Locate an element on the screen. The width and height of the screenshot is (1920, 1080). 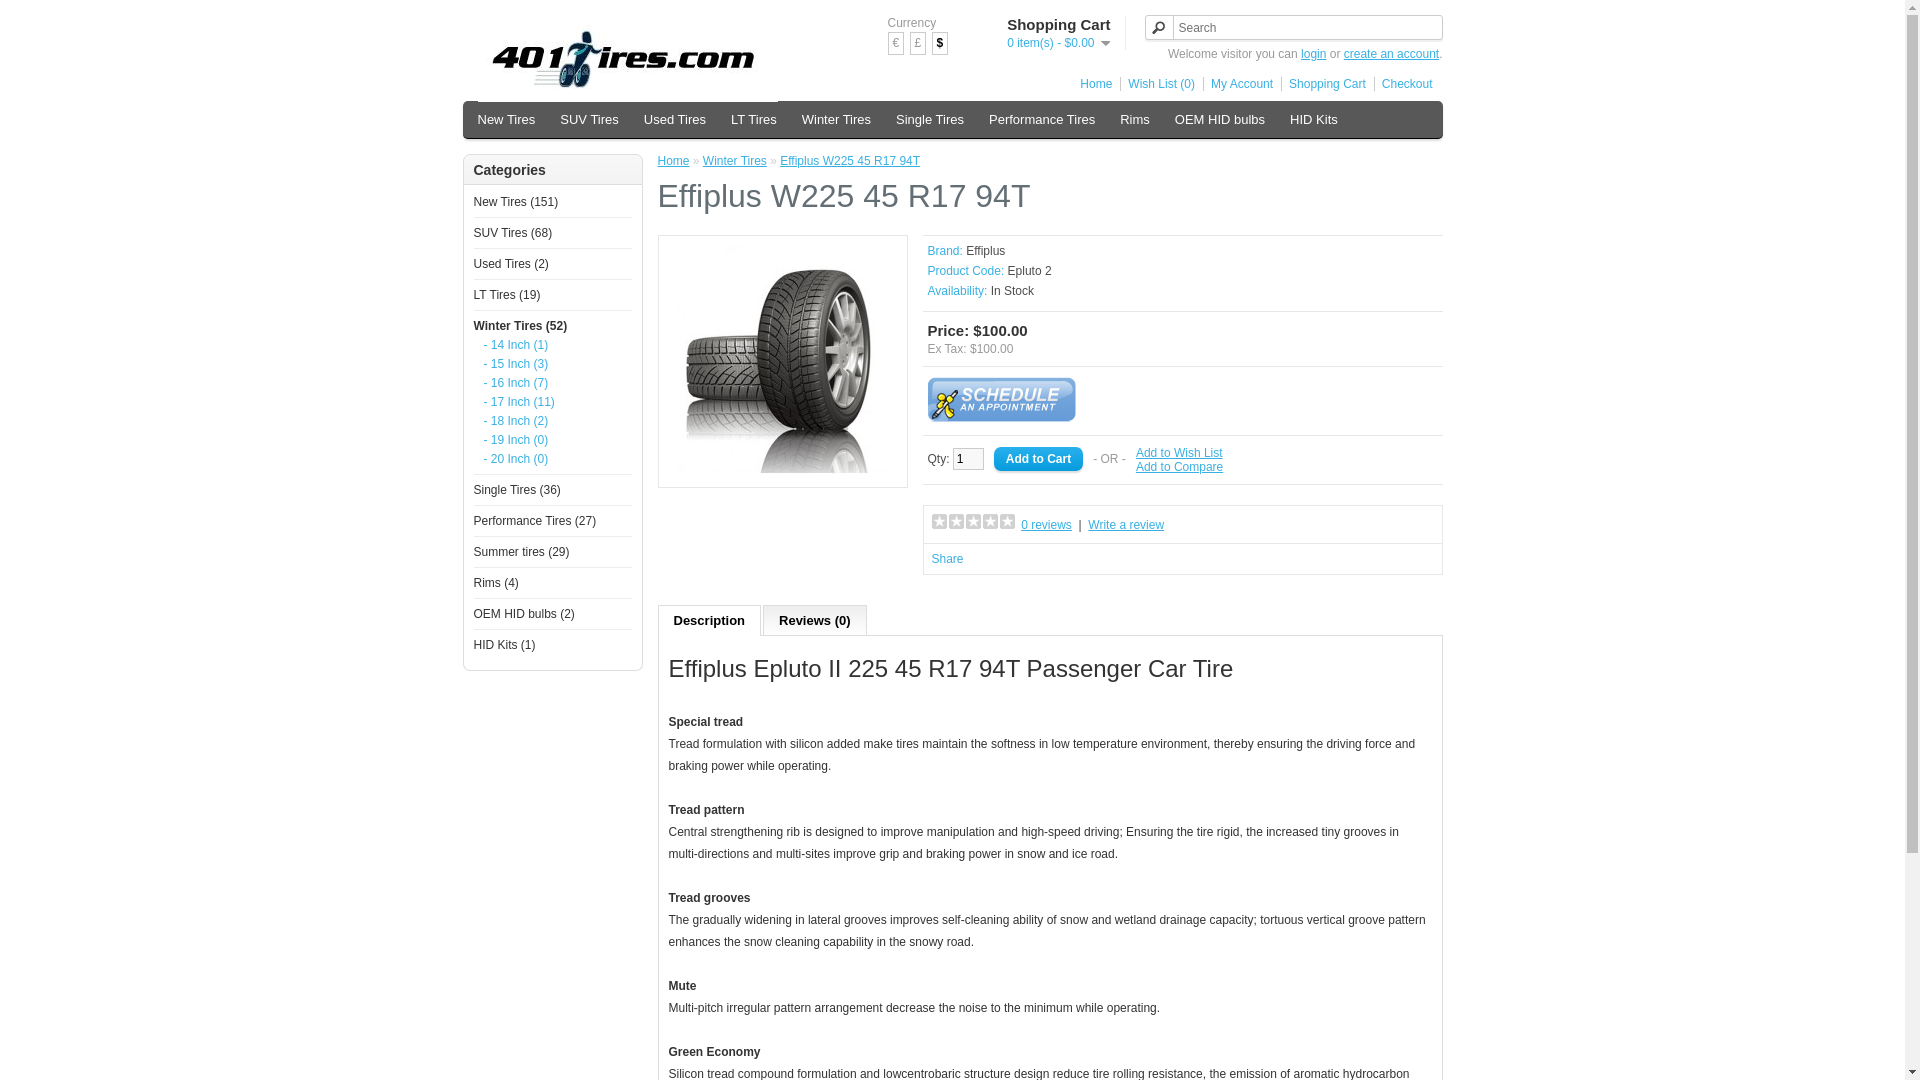
- 18 Inch (2) is located at coordinates (552, 421).